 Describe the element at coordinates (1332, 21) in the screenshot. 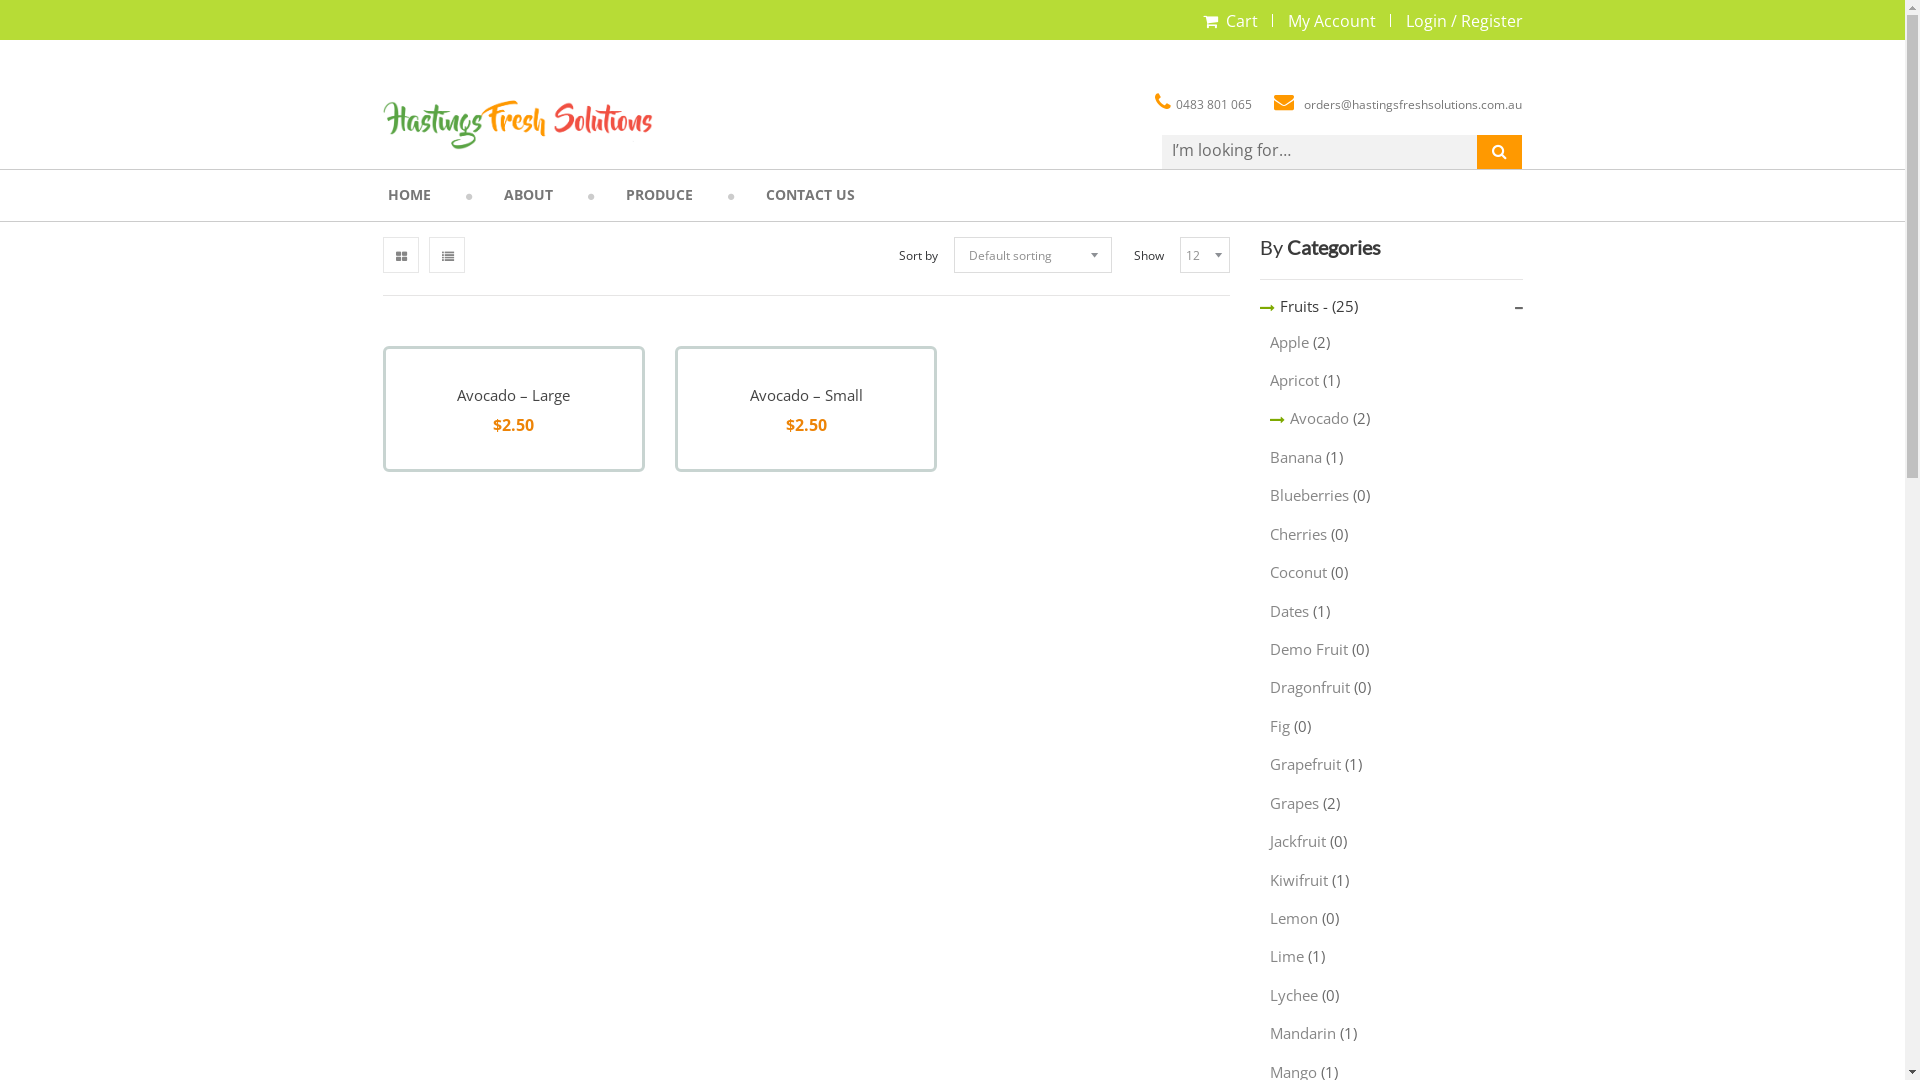

I see `My Account` at that location.